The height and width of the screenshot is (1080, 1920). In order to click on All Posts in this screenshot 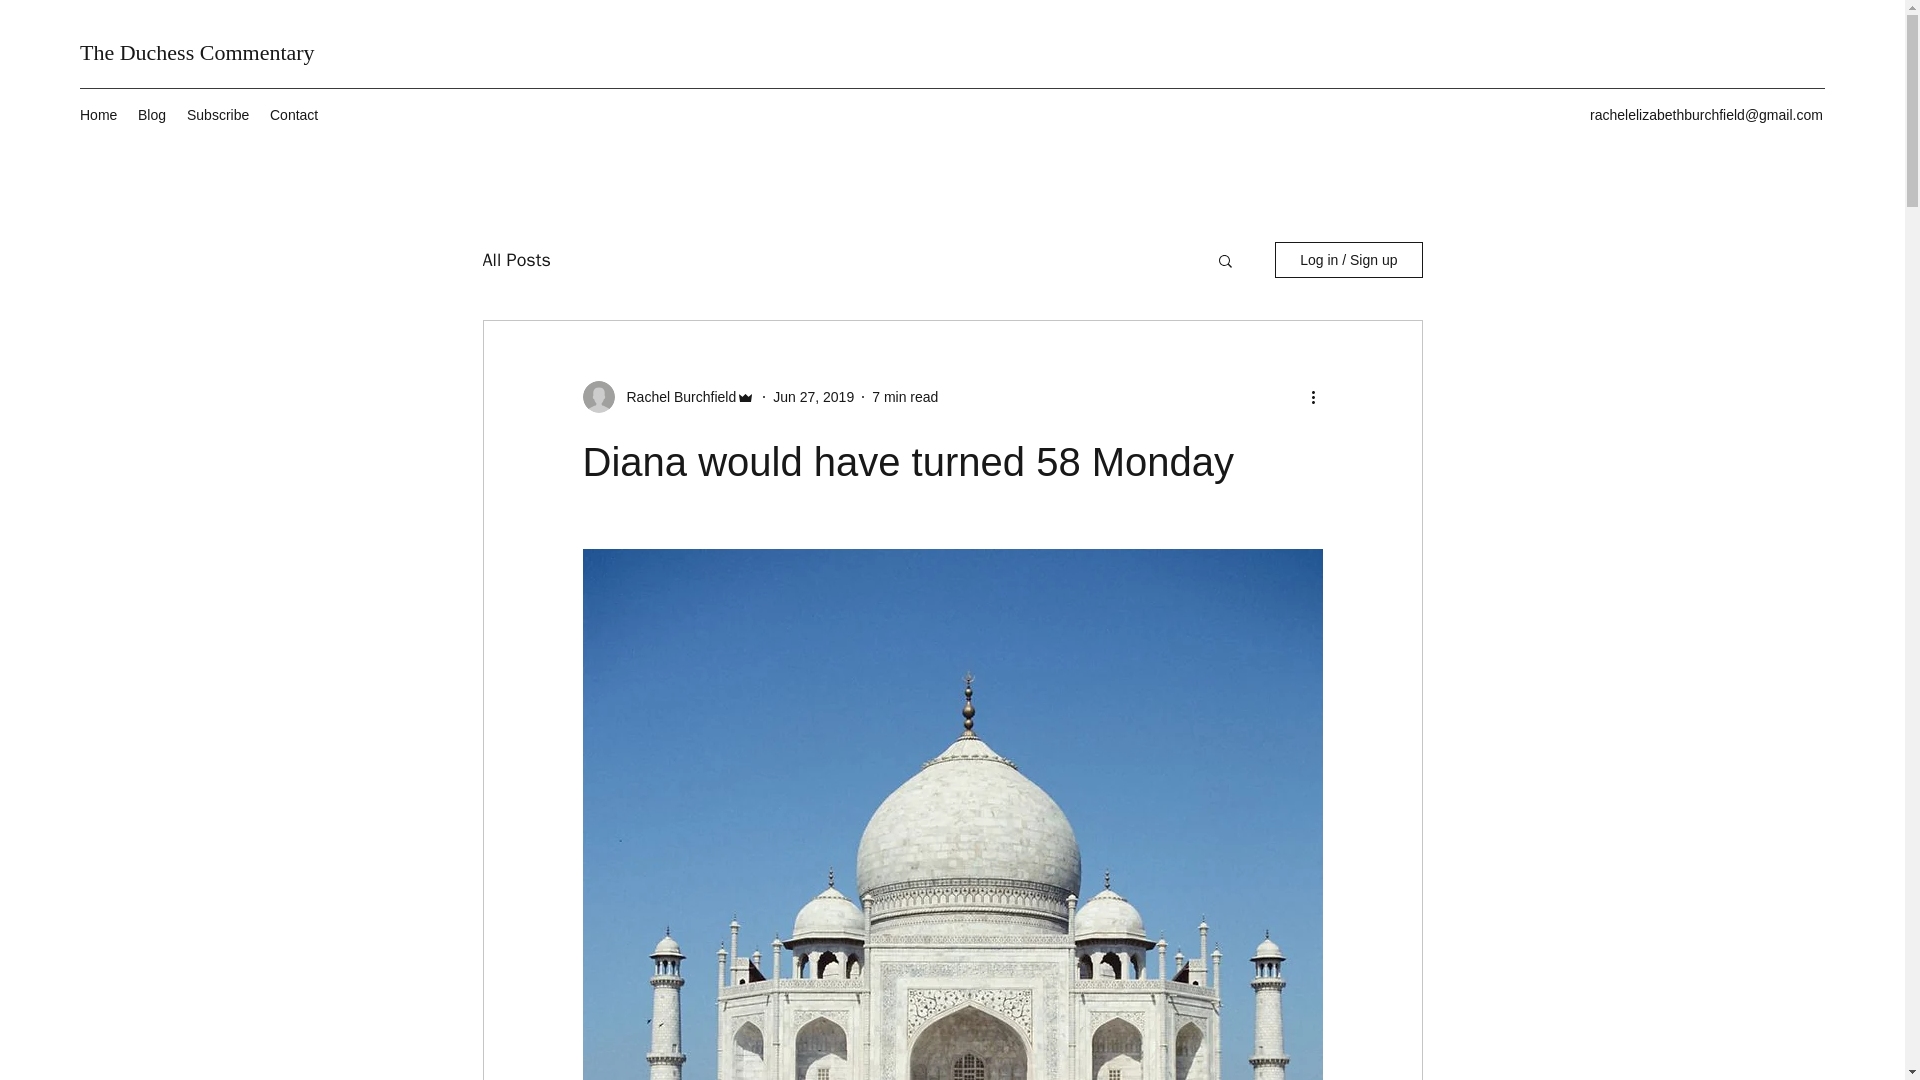, I will do `click(515, 260)`.